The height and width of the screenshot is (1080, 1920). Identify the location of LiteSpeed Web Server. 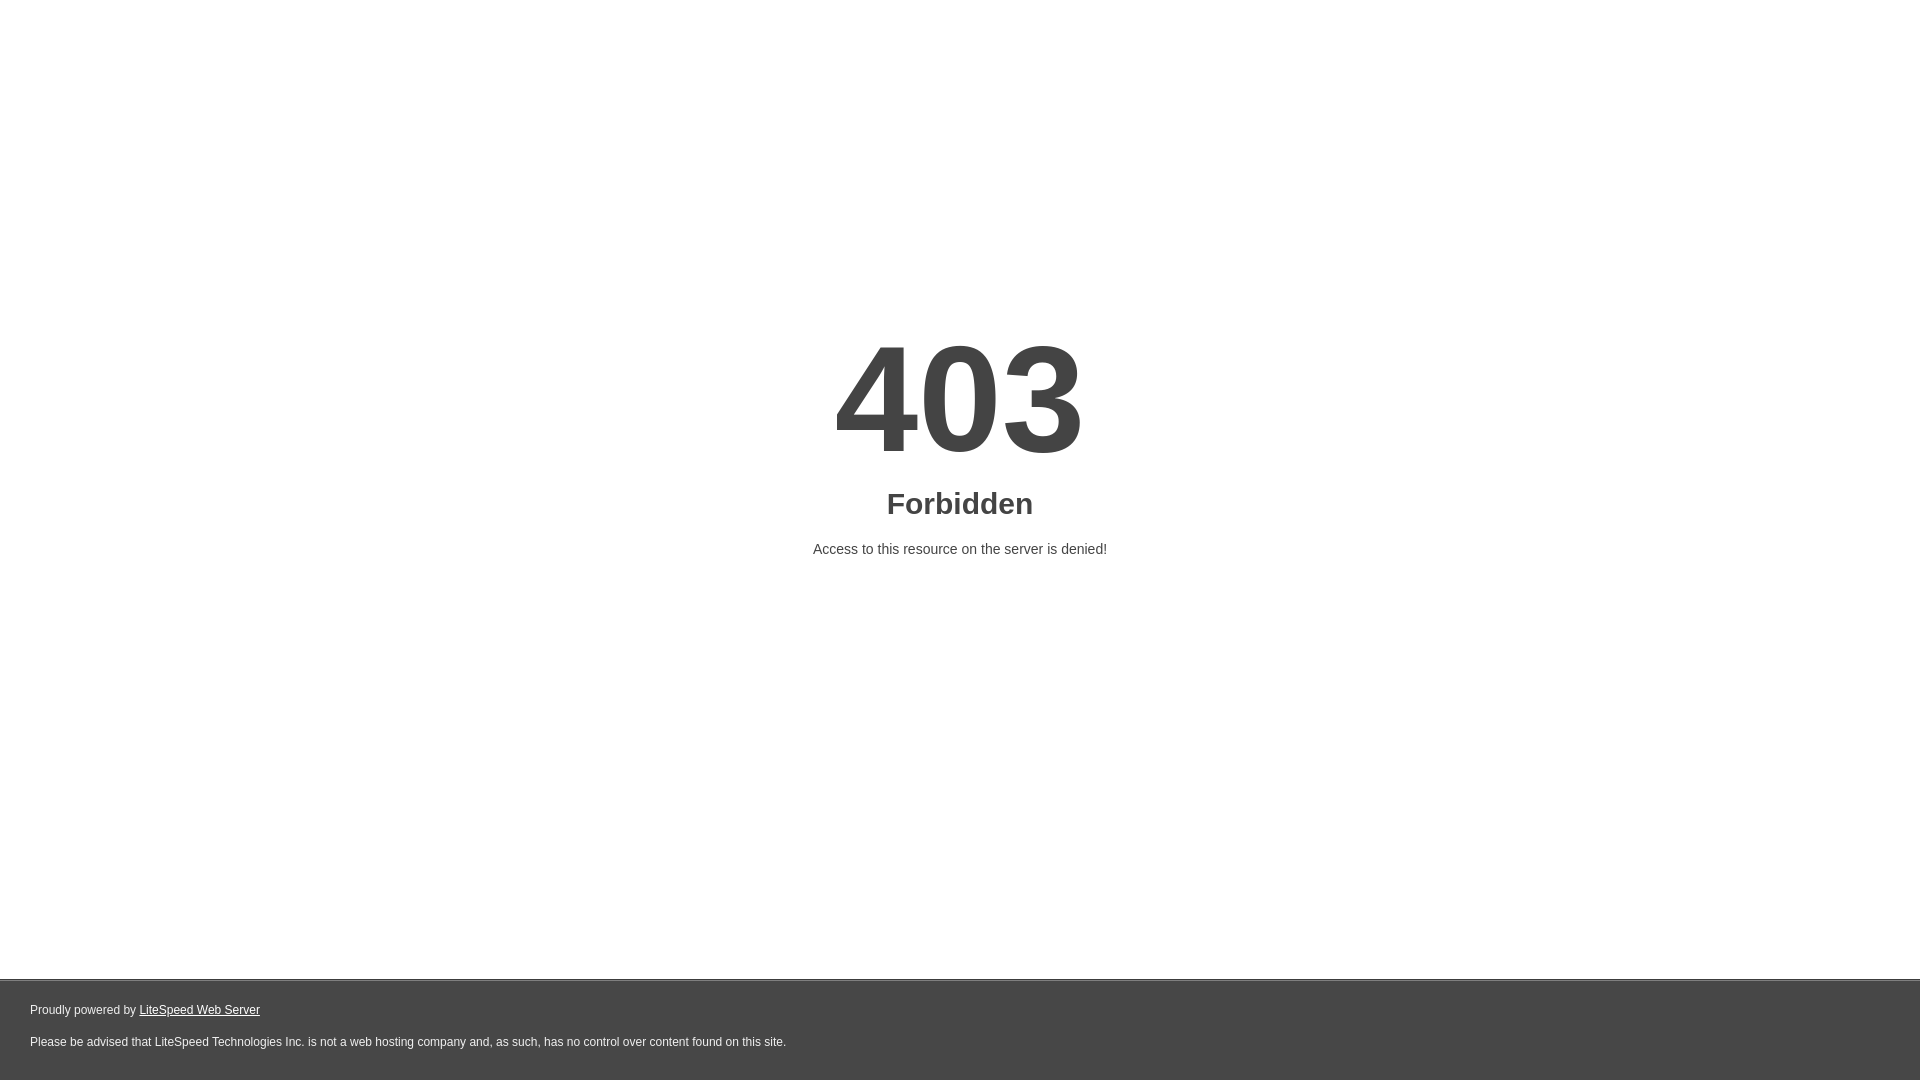
(200, 1010).